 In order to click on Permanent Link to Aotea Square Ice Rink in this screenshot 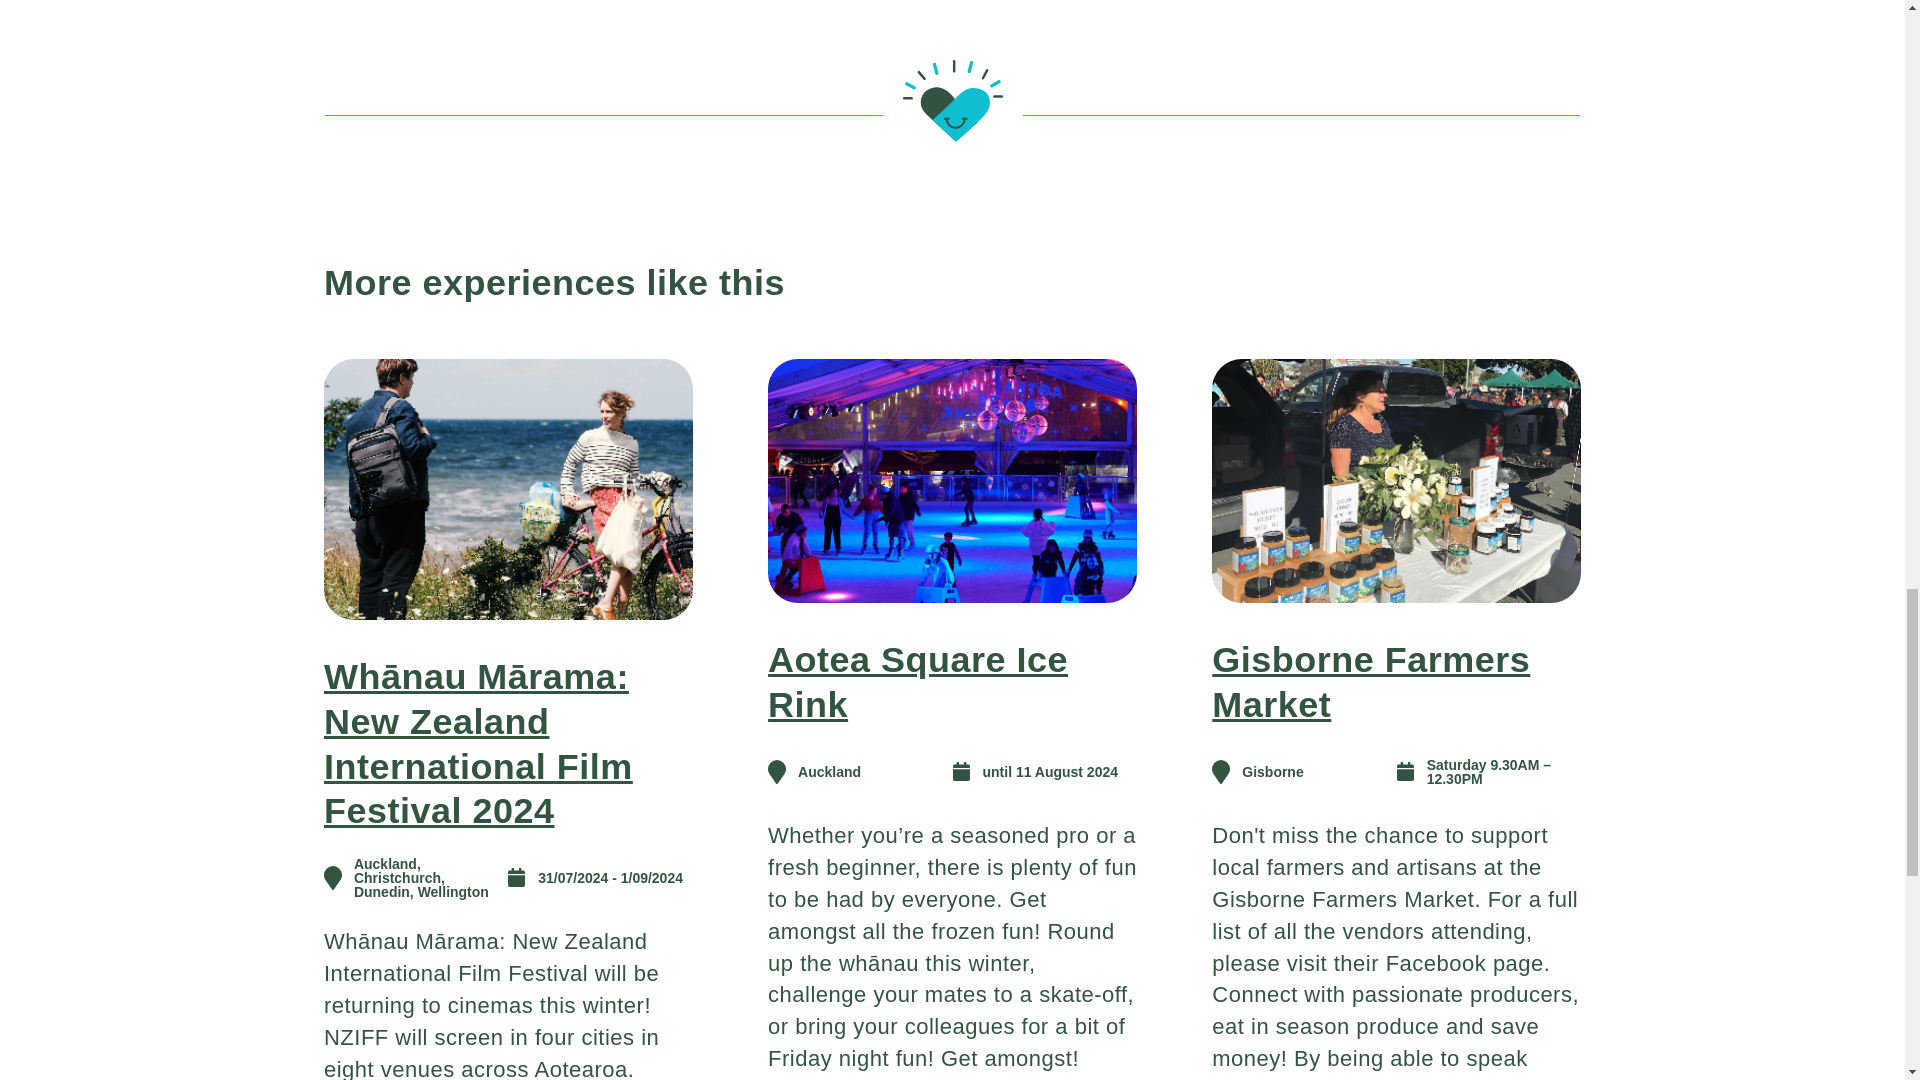, I will do `click(952, 630)`.